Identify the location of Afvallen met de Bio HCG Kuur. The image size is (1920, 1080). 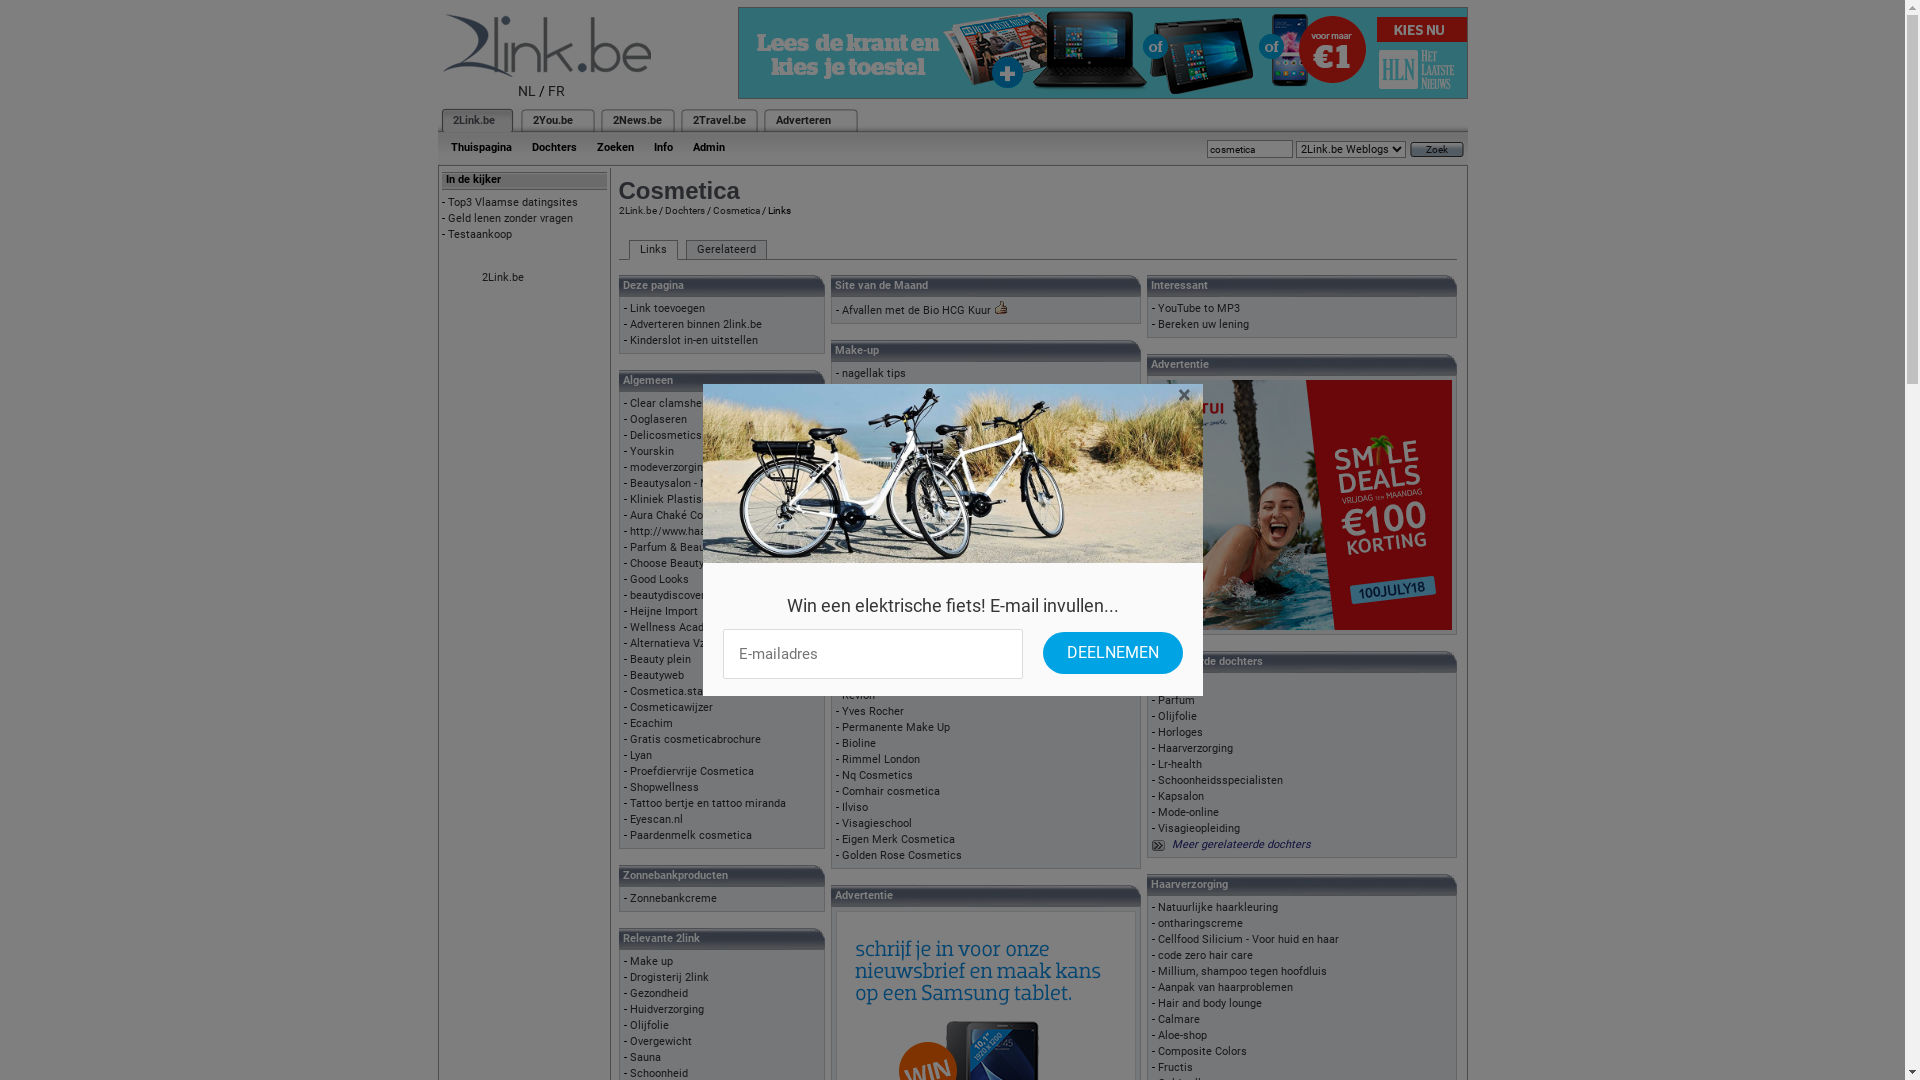
(916, 310).